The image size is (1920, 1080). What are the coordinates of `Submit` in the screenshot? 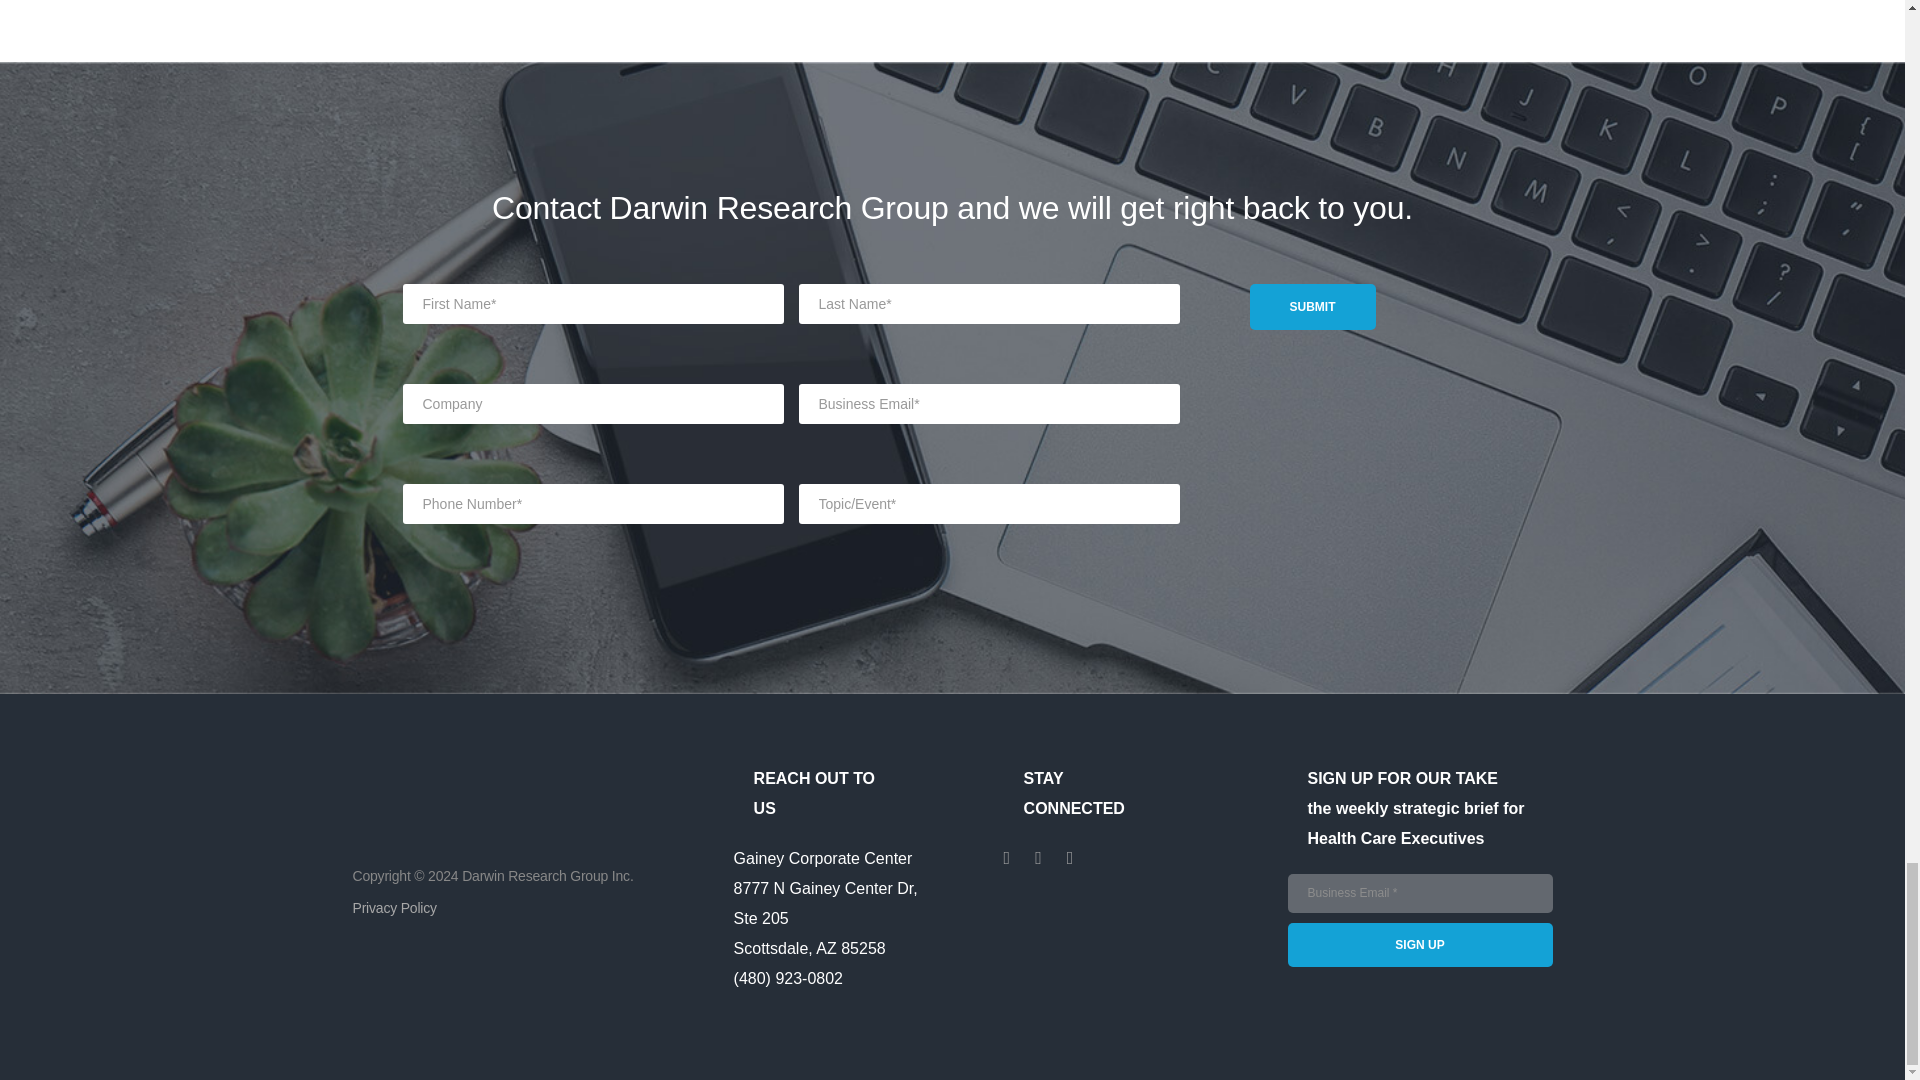 It's located at (1312, 307).